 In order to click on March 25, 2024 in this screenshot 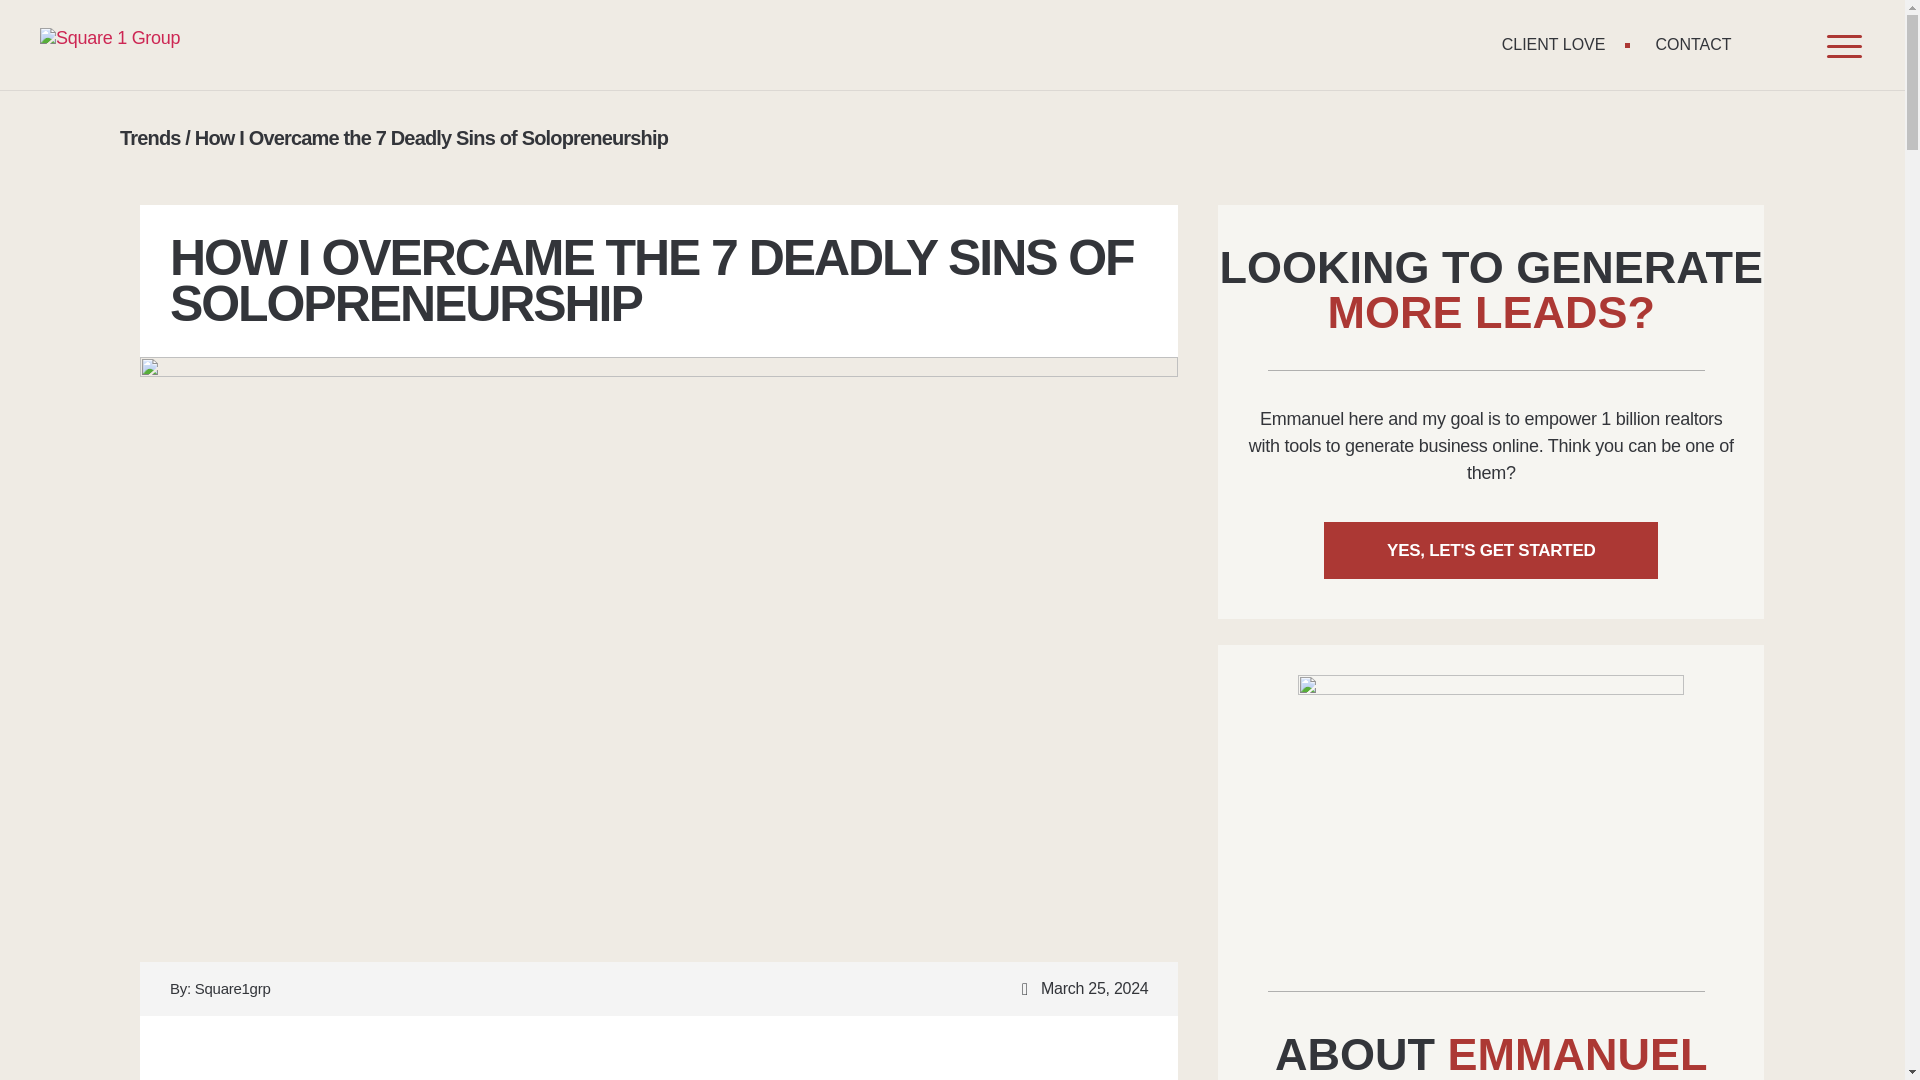, I will do `click(1080, 989)`.